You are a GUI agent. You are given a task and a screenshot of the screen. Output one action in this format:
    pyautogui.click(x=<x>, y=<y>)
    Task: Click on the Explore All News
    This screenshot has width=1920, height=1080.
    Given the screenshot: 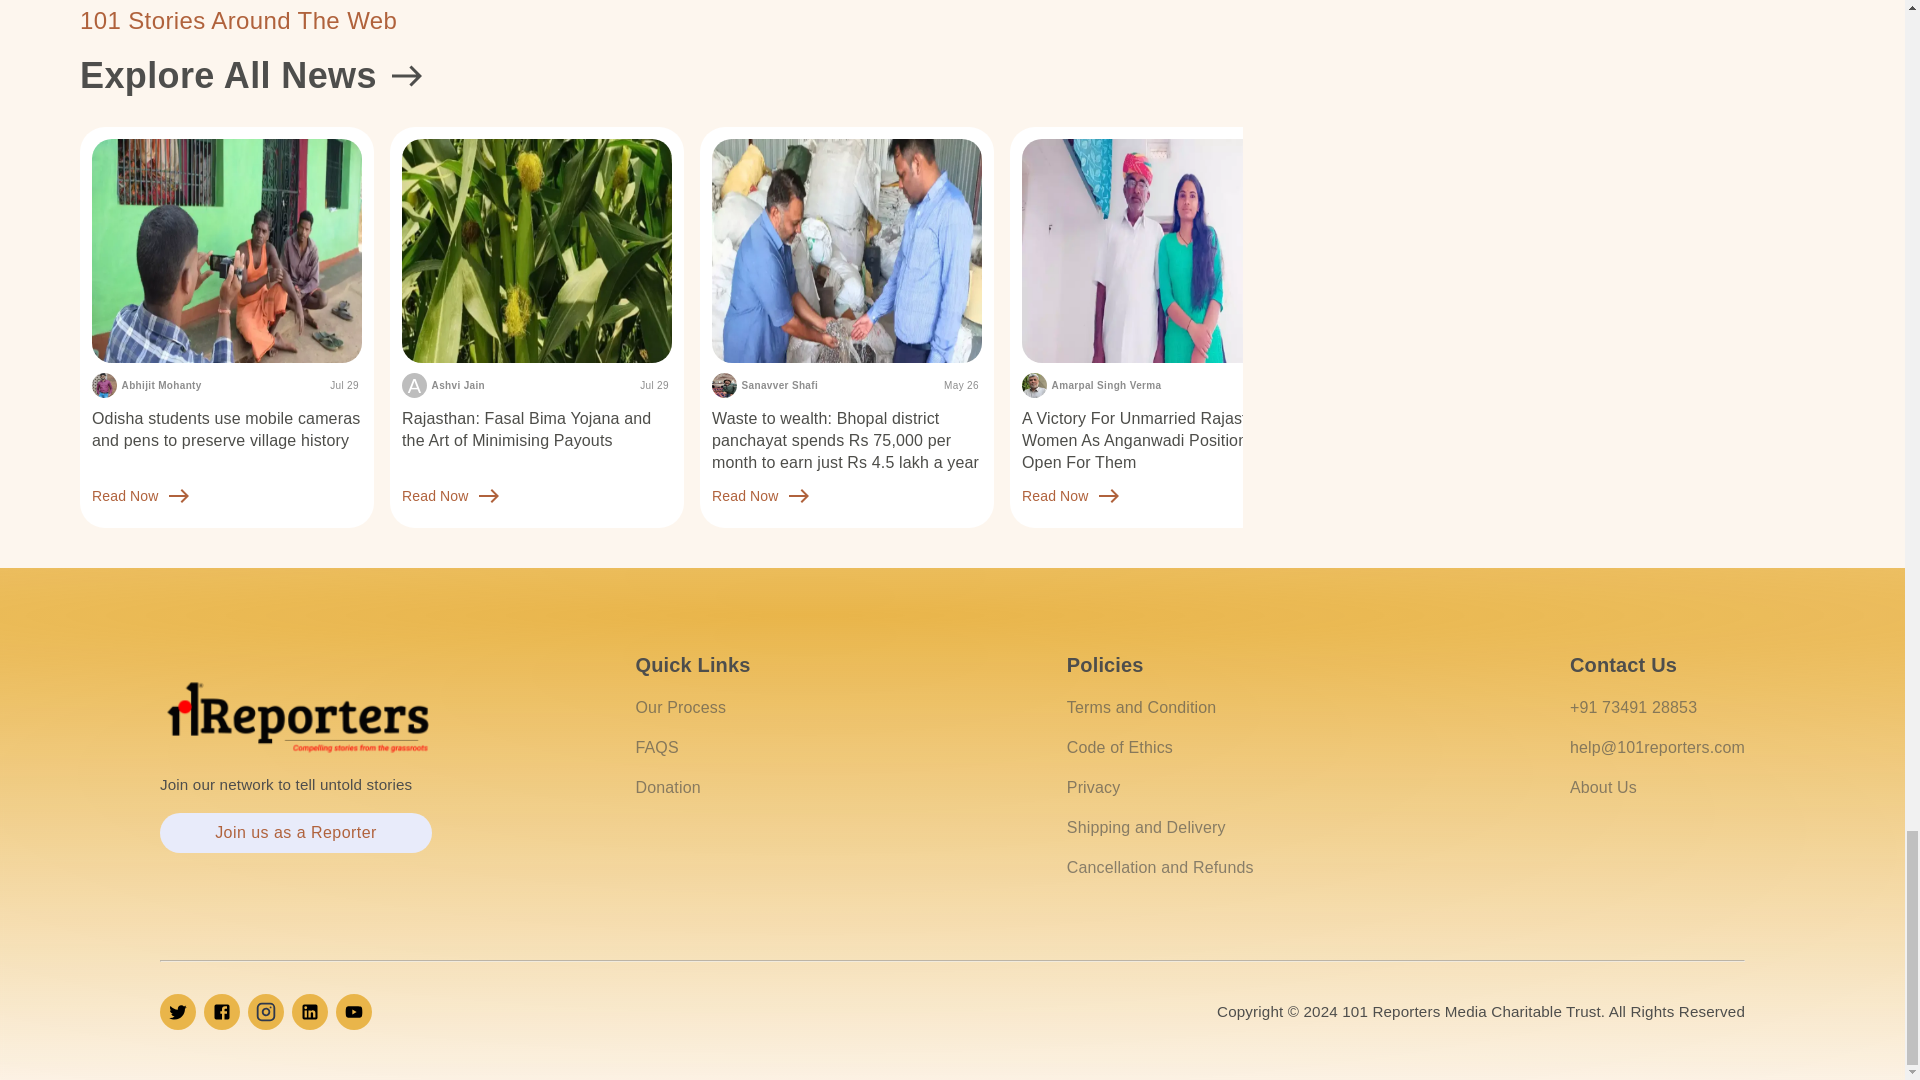 What is the action you would take?
    pyautogui.click(x=661, y=75)
    